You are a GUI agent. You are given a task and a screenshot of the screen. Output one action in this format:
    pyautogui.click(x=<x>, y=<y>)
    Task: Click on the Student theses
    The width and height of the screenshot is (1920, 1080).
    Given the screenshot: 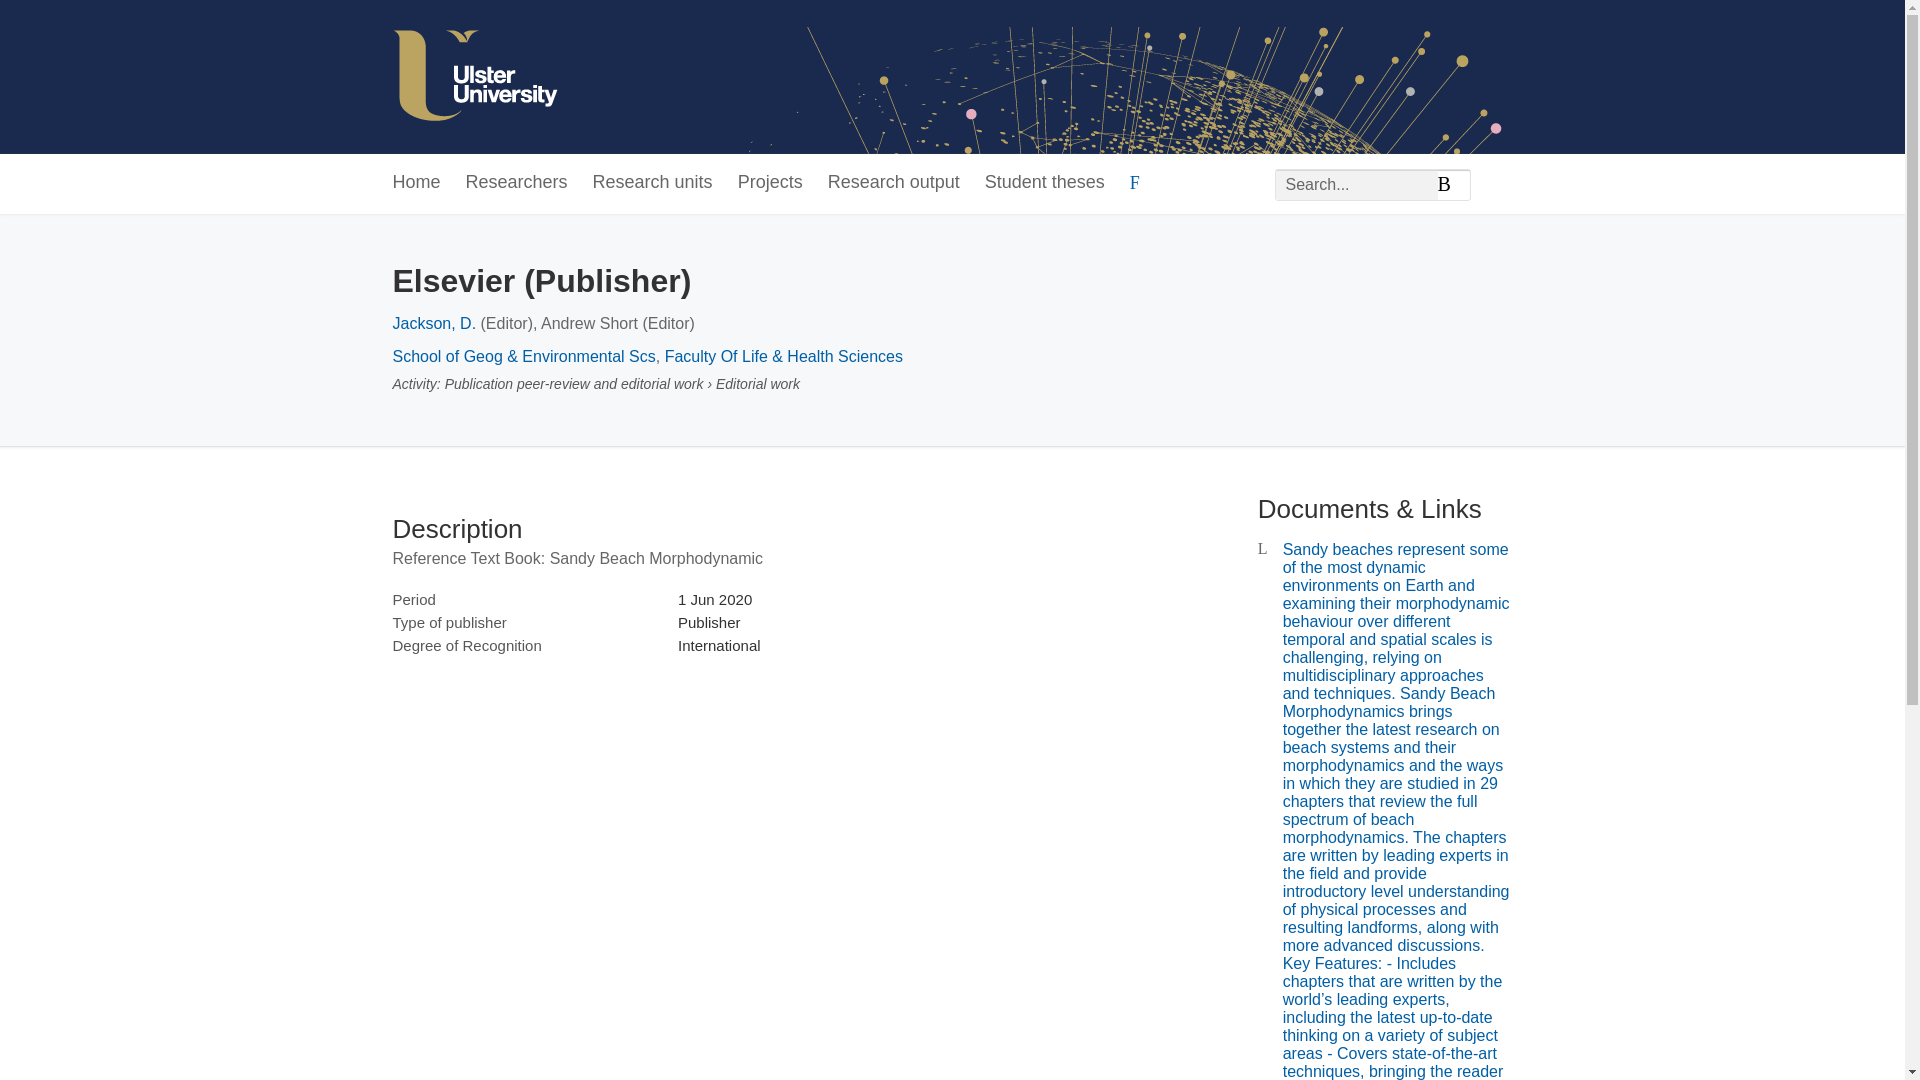 What is the action you would take?
    pyautogui.click(x=1044, y=183)
    